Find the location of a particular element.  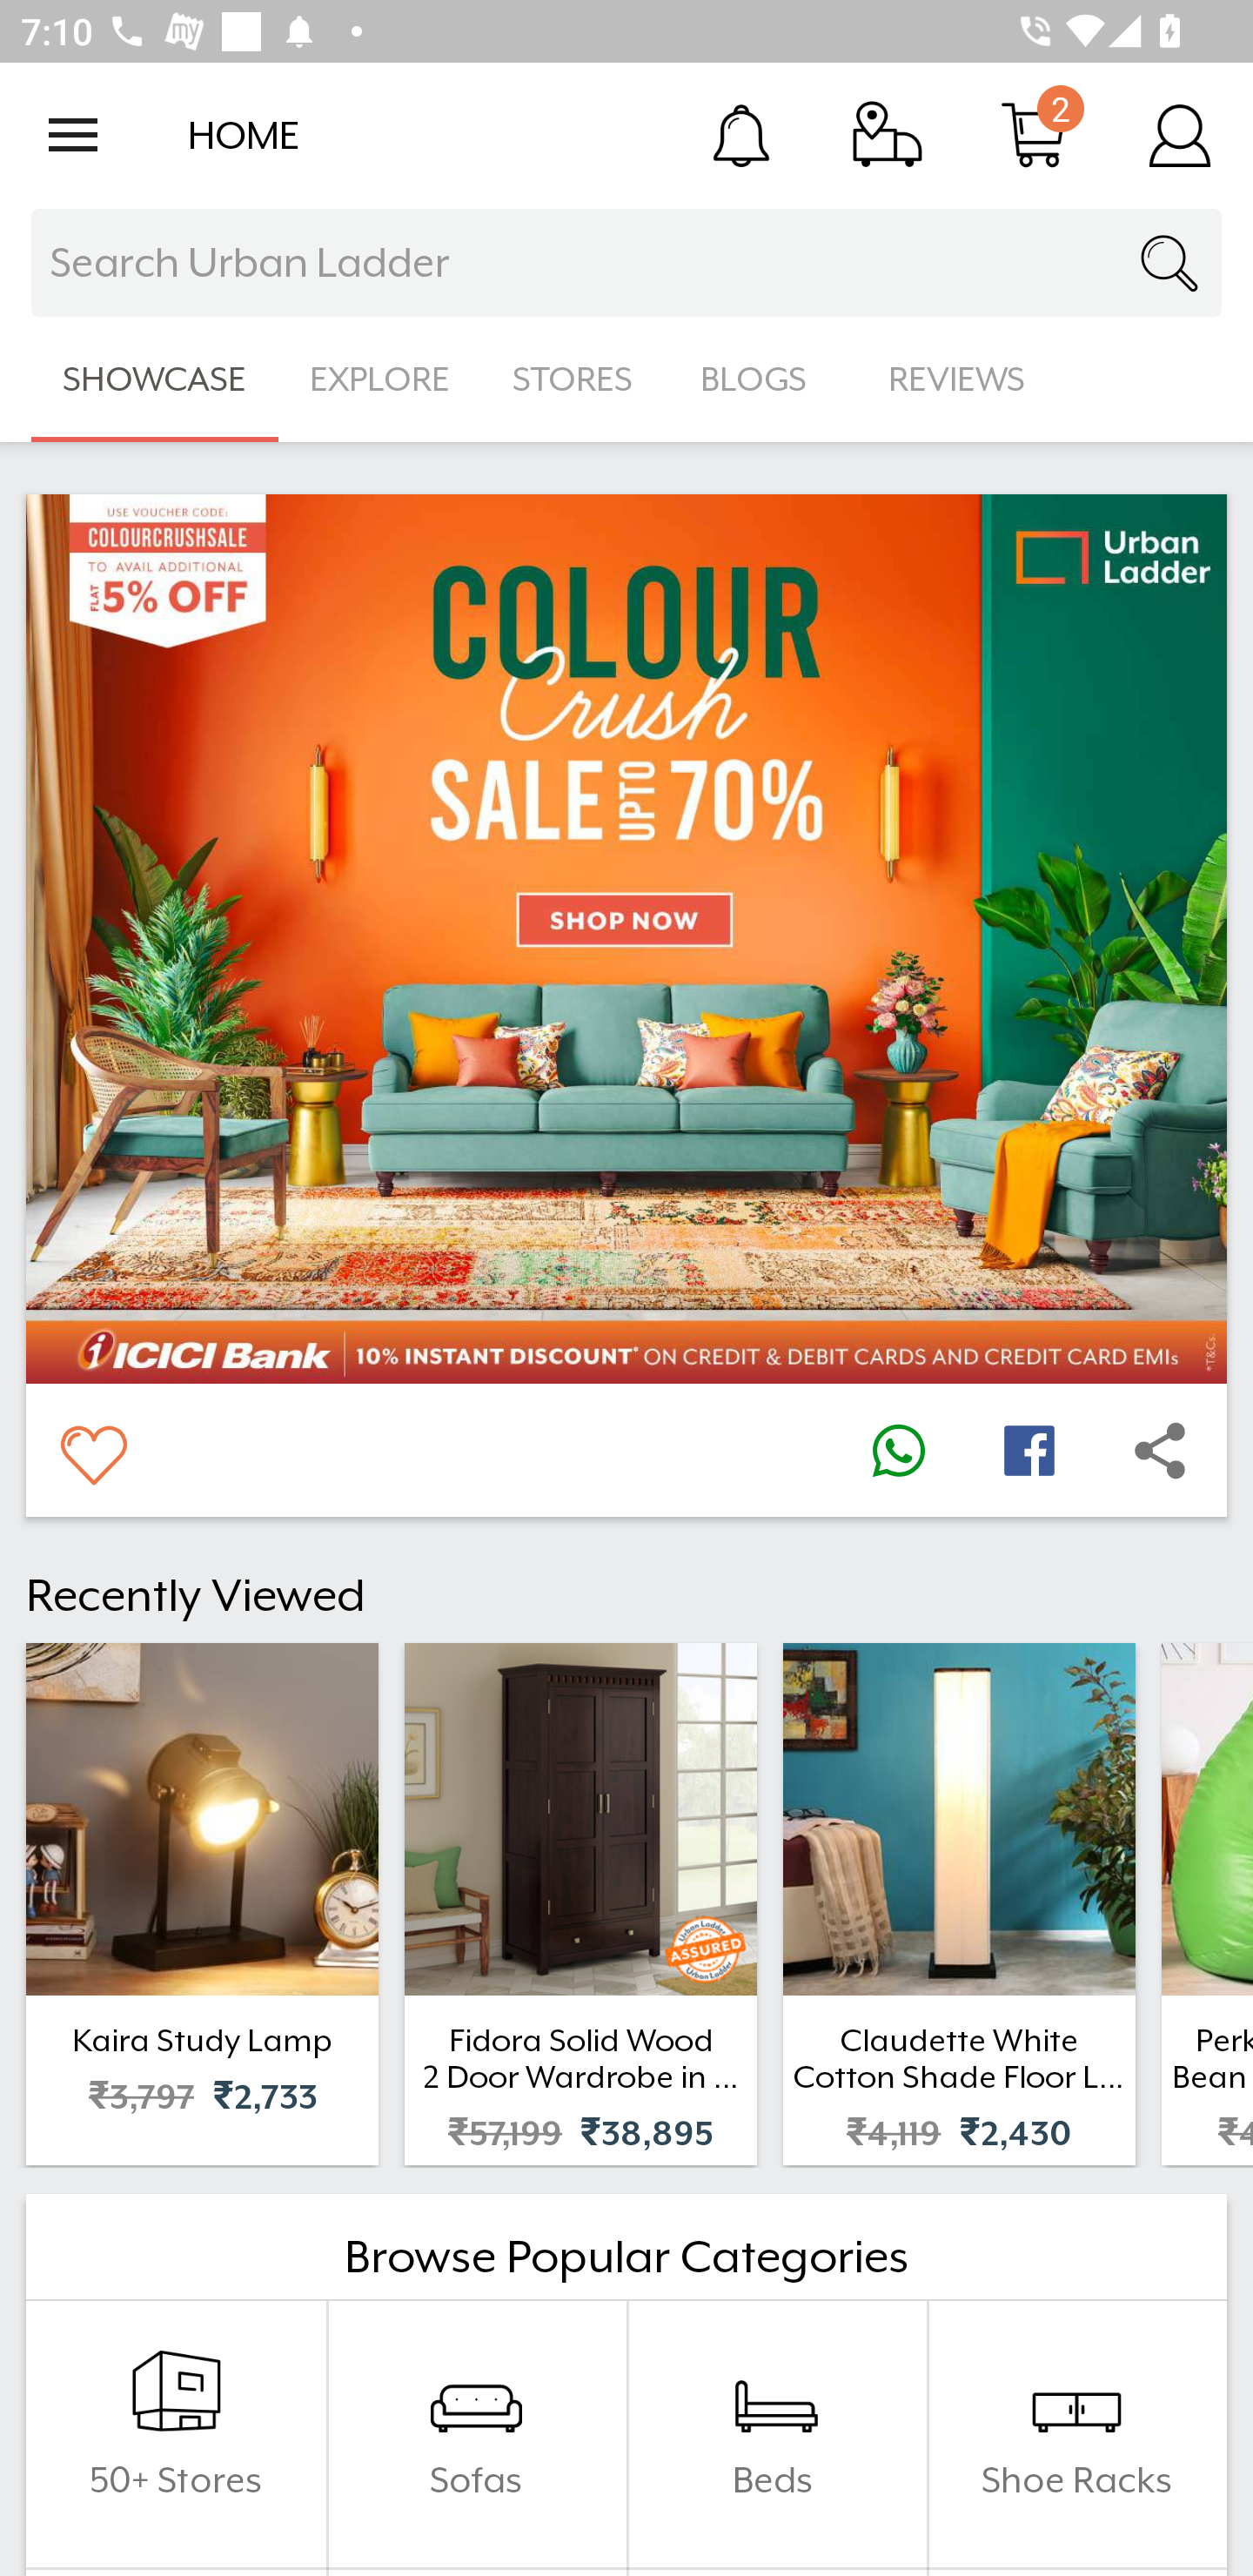

Cart is located at coordinates (1034, 134).